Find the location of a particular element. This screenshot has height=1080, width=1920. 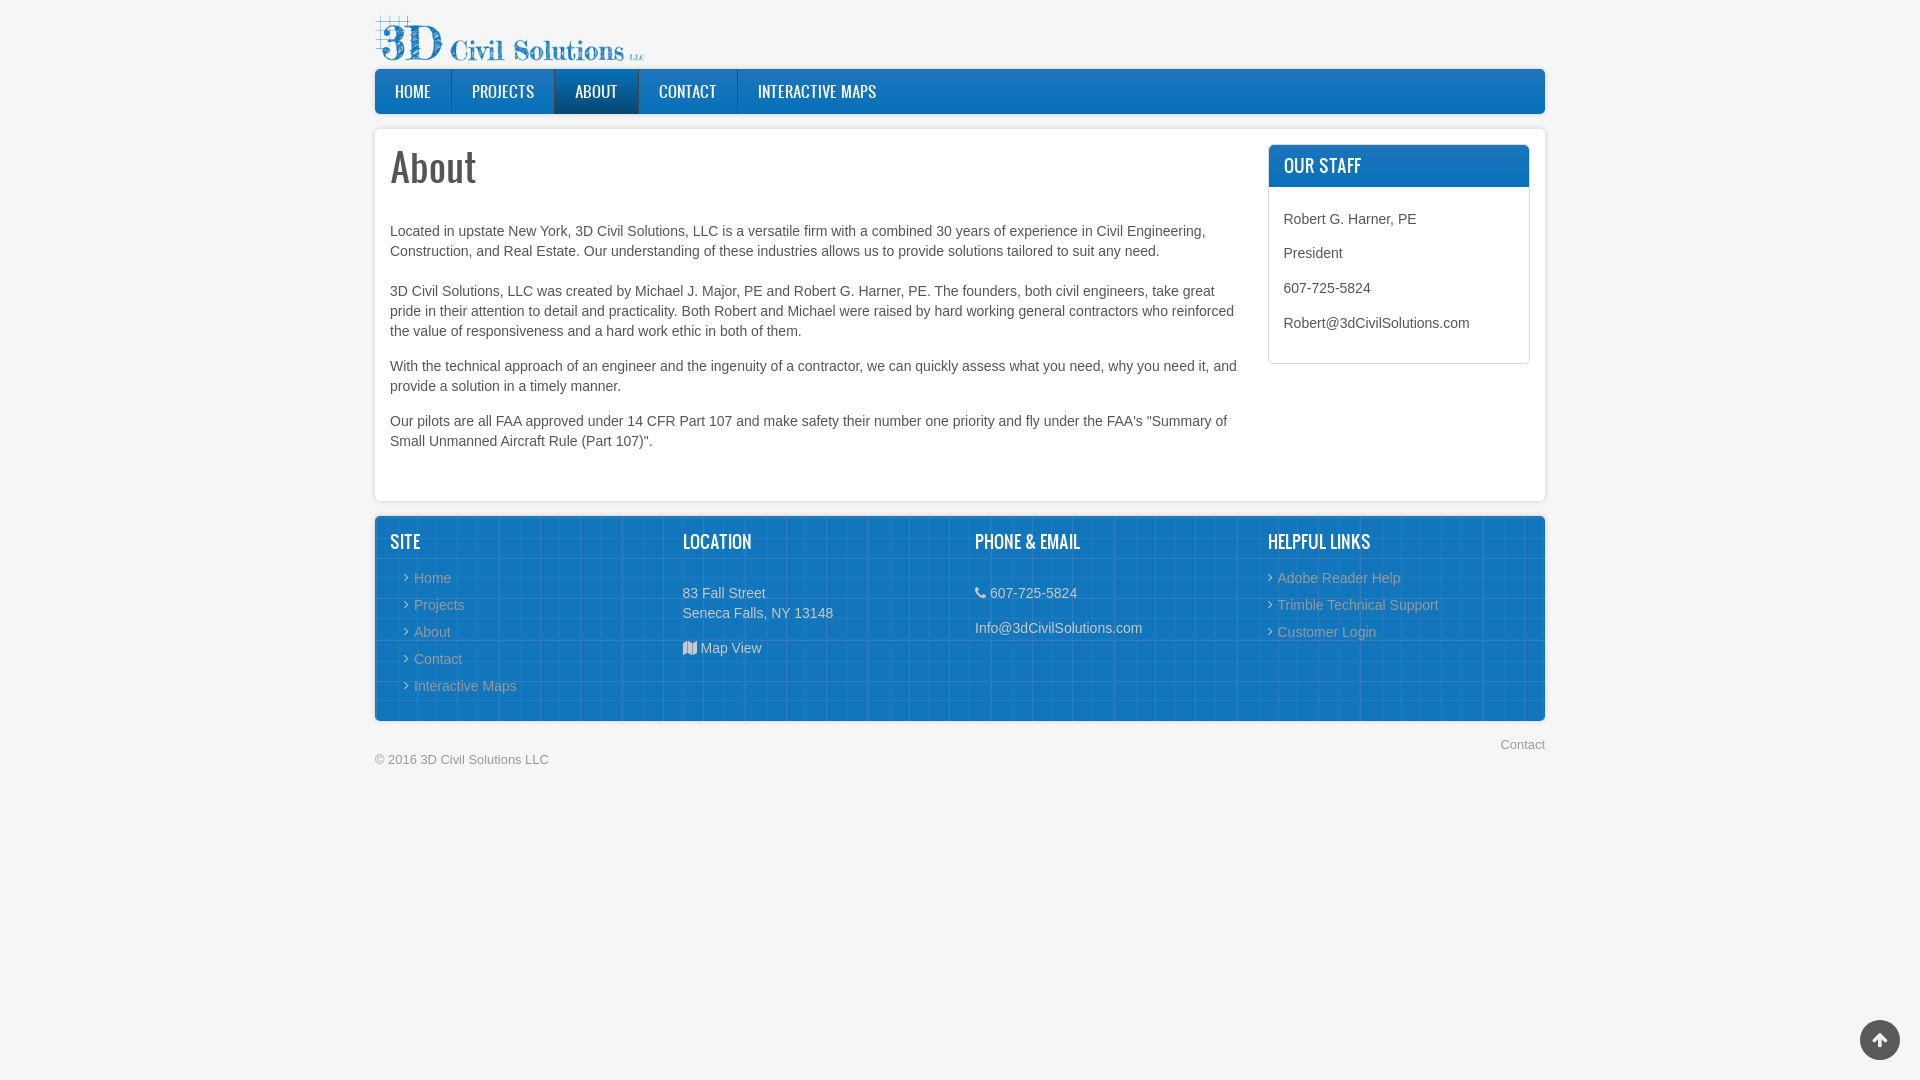

Projects is located at coordinates (440, 604).